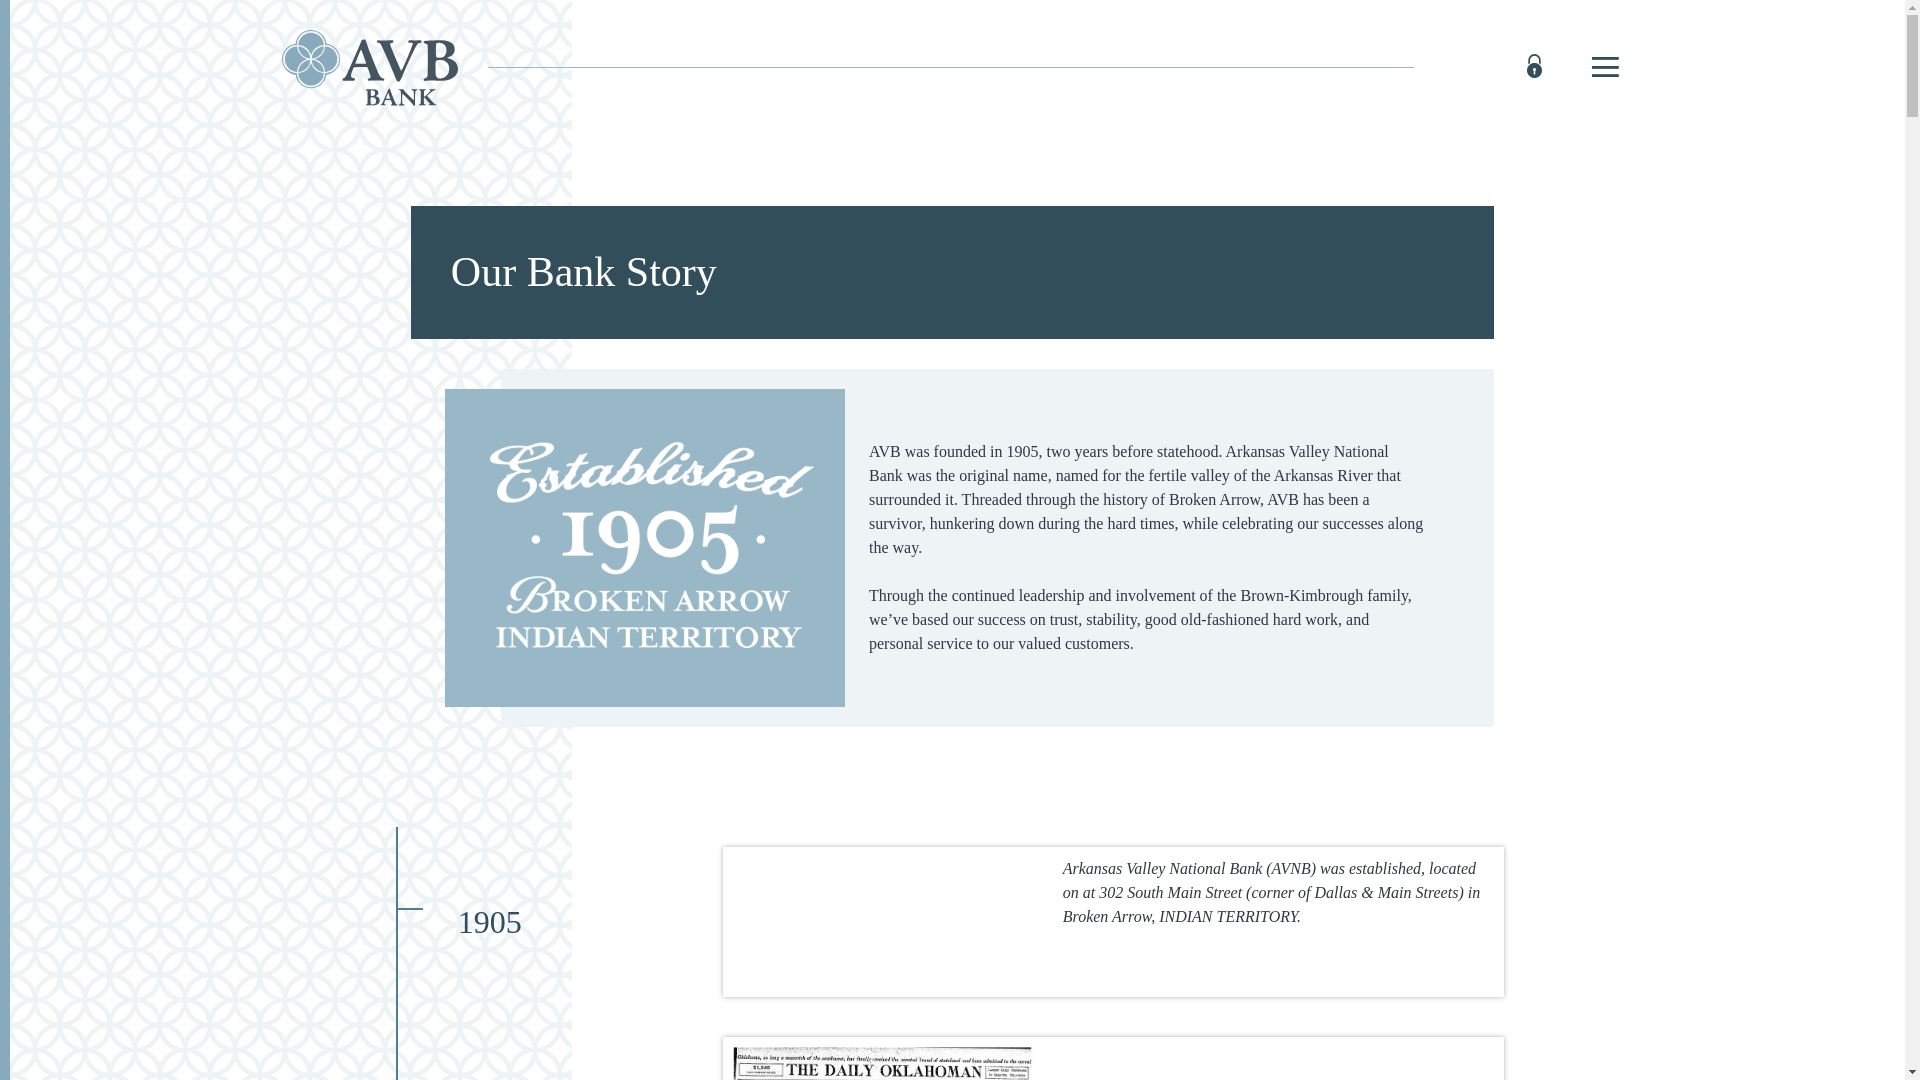 The image size is (1920, 1080). Describe the element at coordinates (1496, 68) in the screenshot. I see `ONLINE BANKING
LOG IN` at that location.